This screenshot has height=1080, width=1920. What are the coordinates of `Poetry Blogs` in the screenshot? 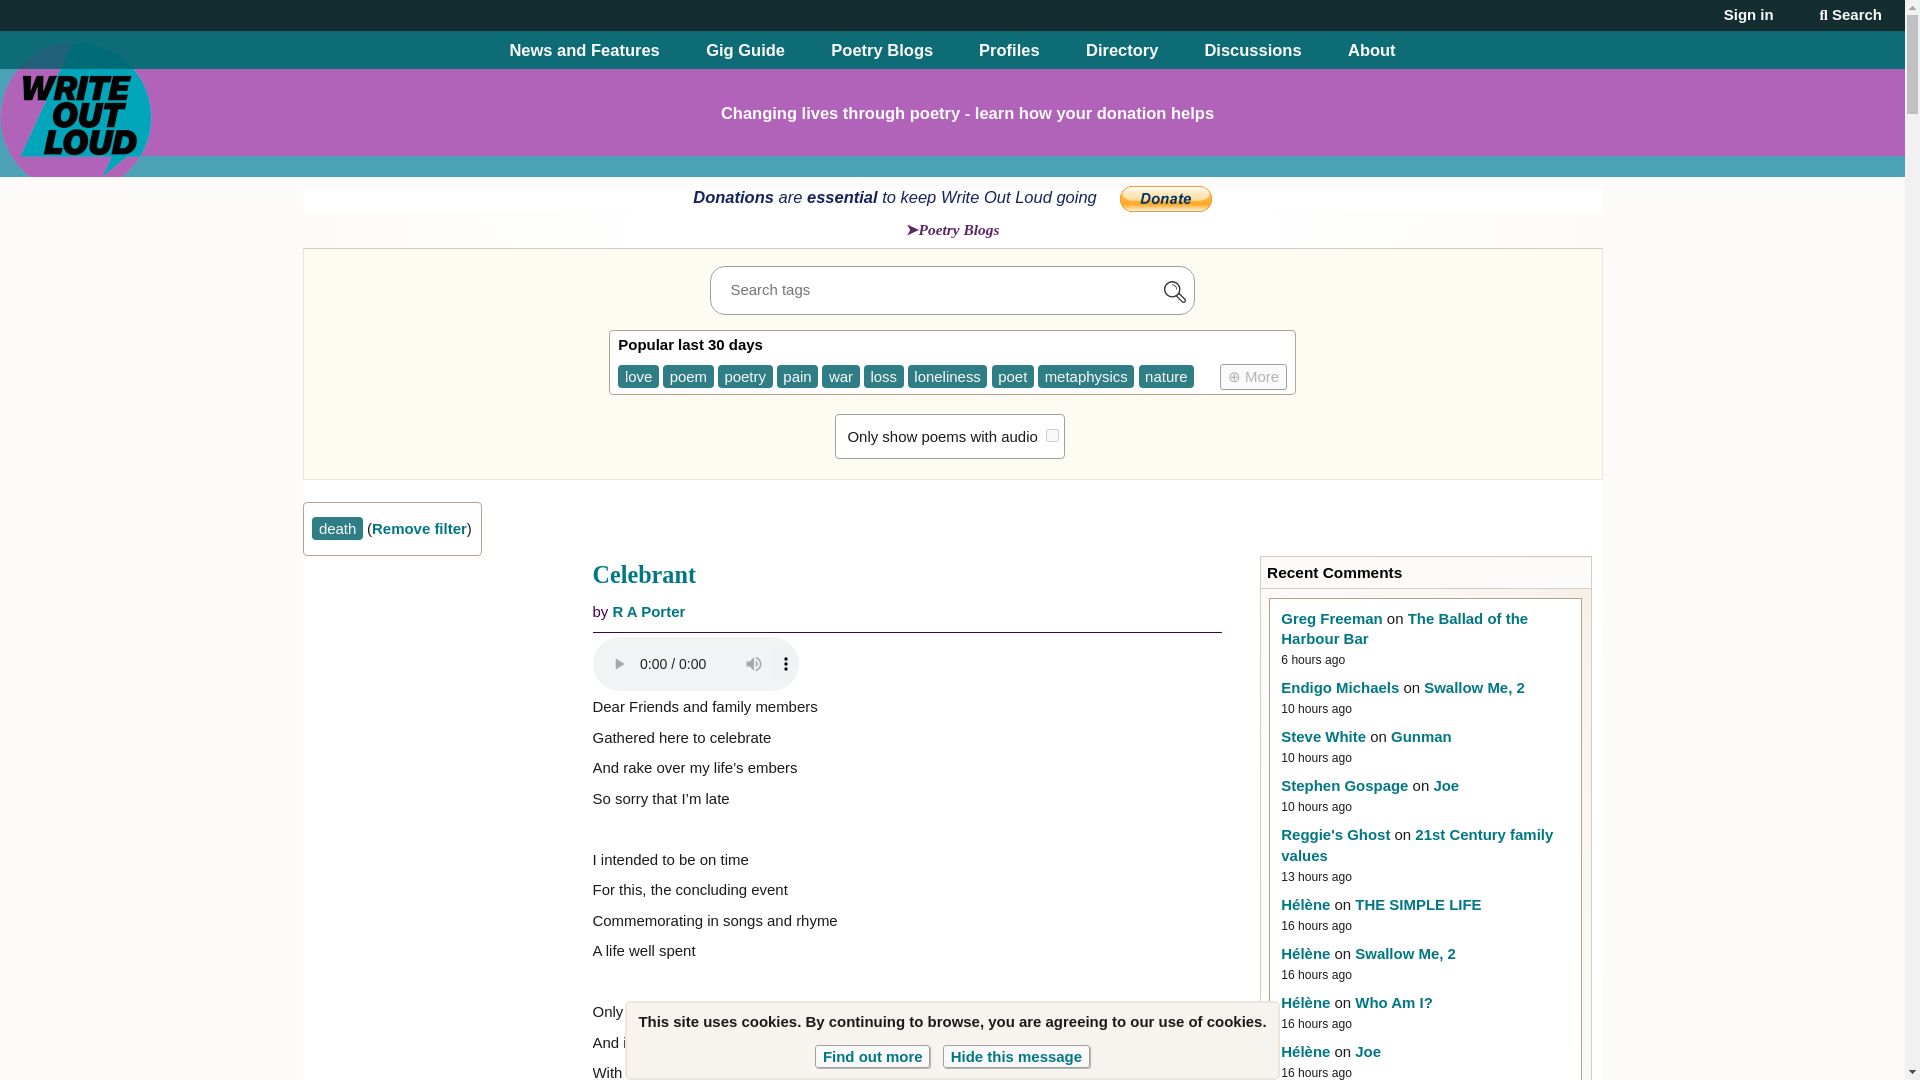 It's located at (953, 229).